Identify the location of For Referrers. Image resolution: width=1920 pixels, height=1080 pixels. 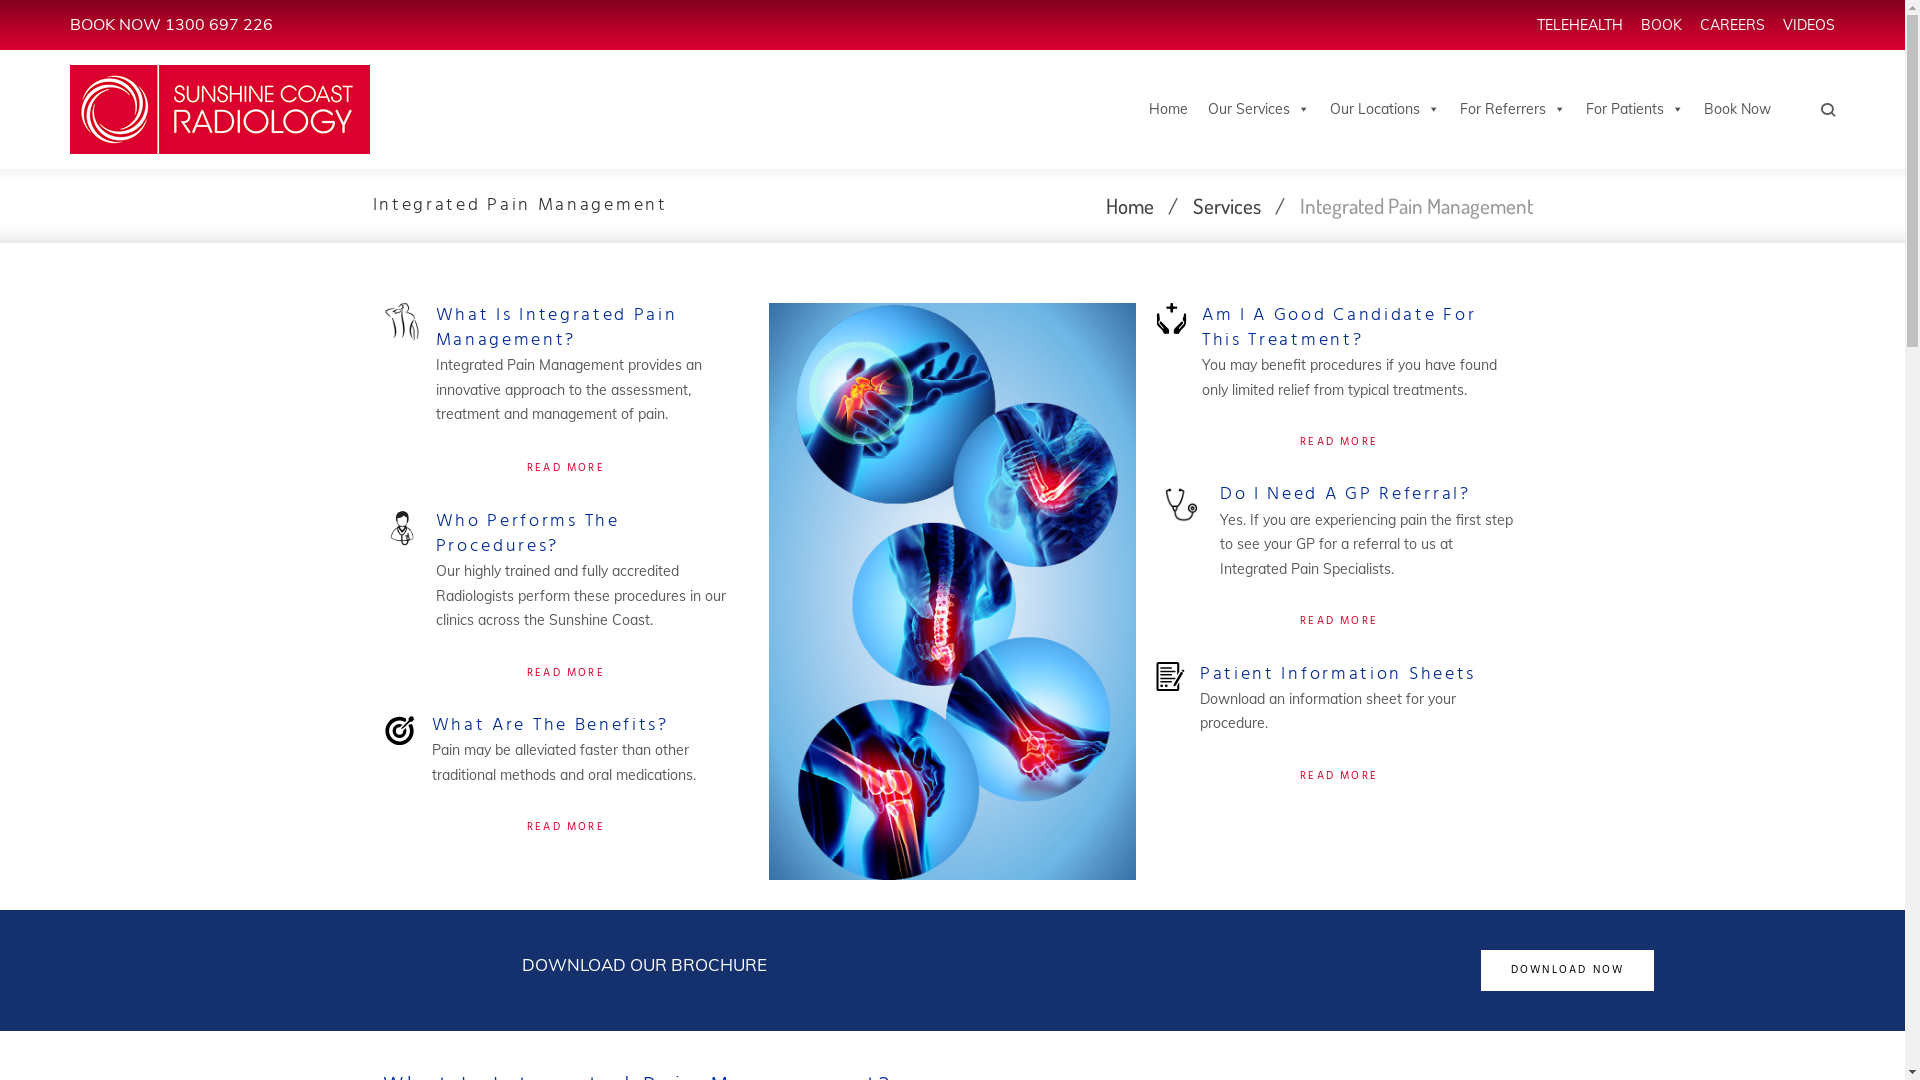
(1513, 109).